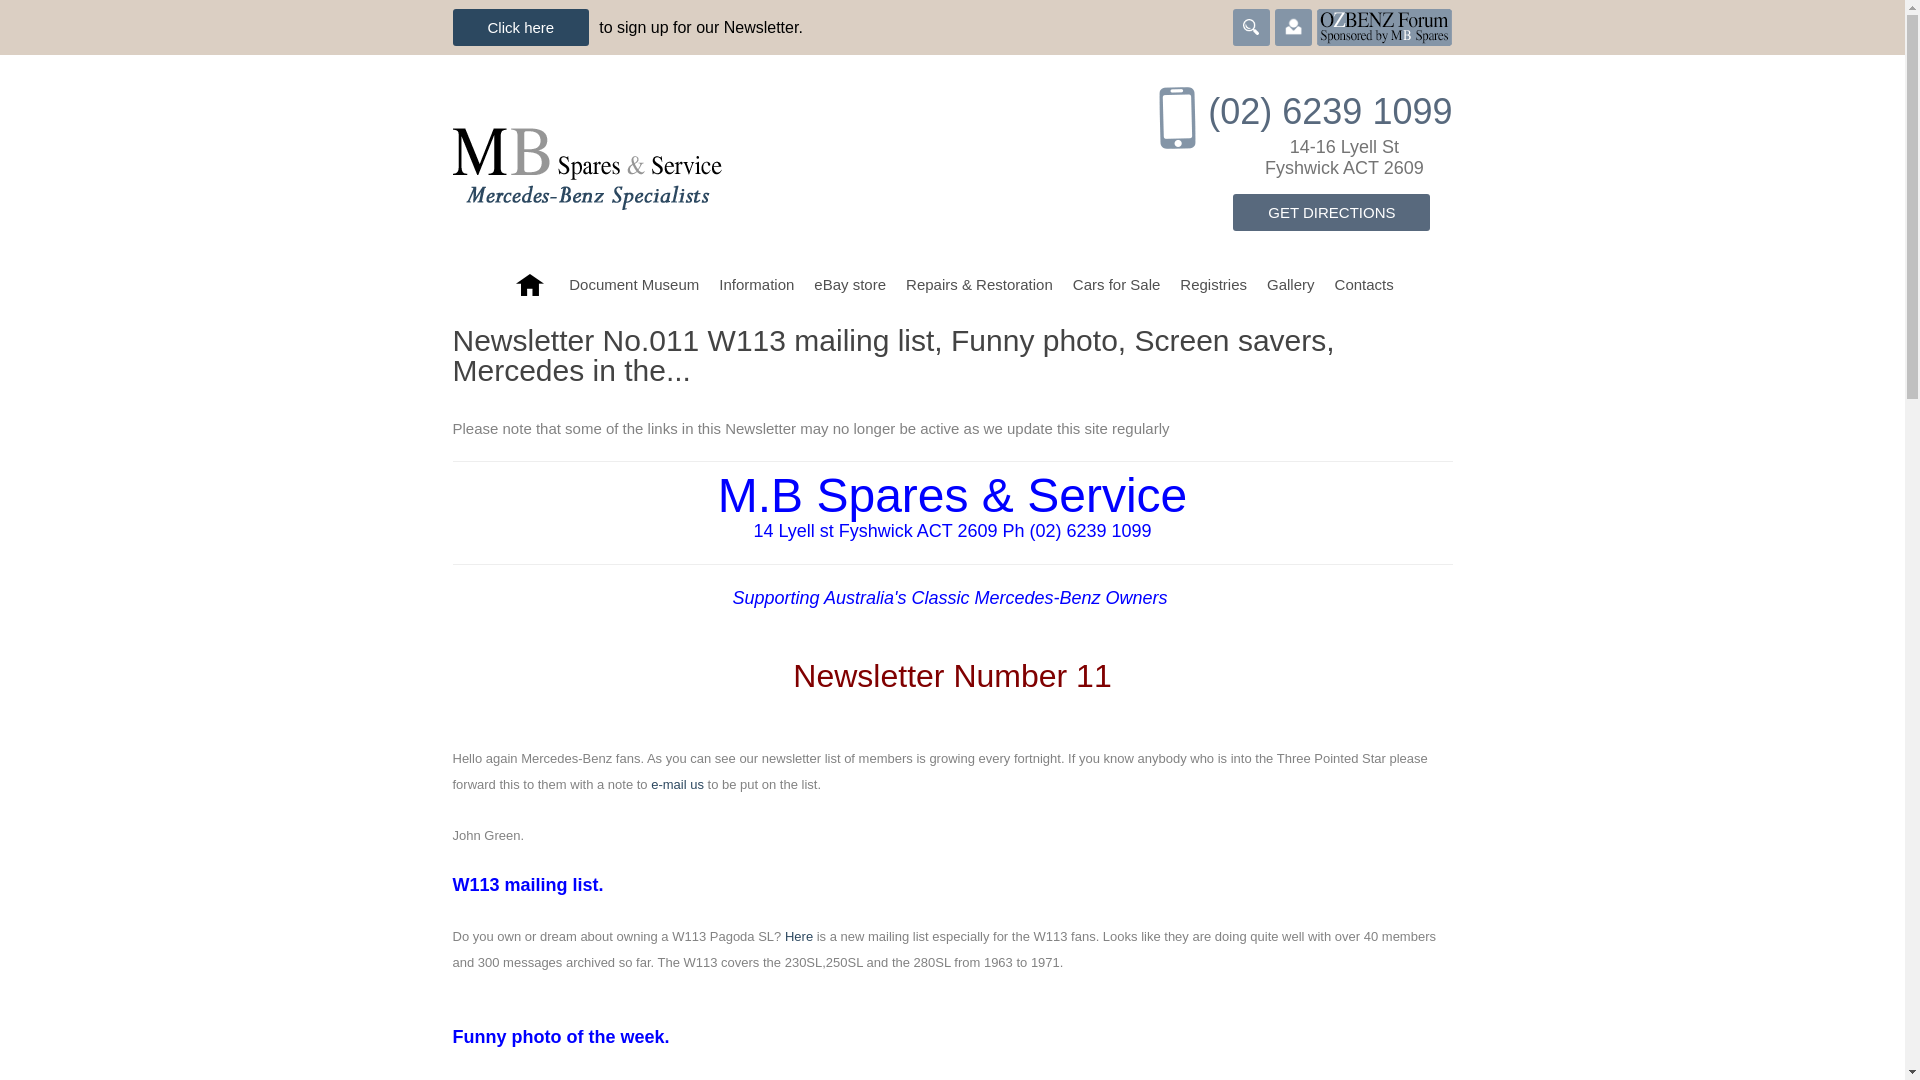  What do you see at coordinates (756, 284) in the screenshot?
I see `Information` at bounding box center [756, 284].